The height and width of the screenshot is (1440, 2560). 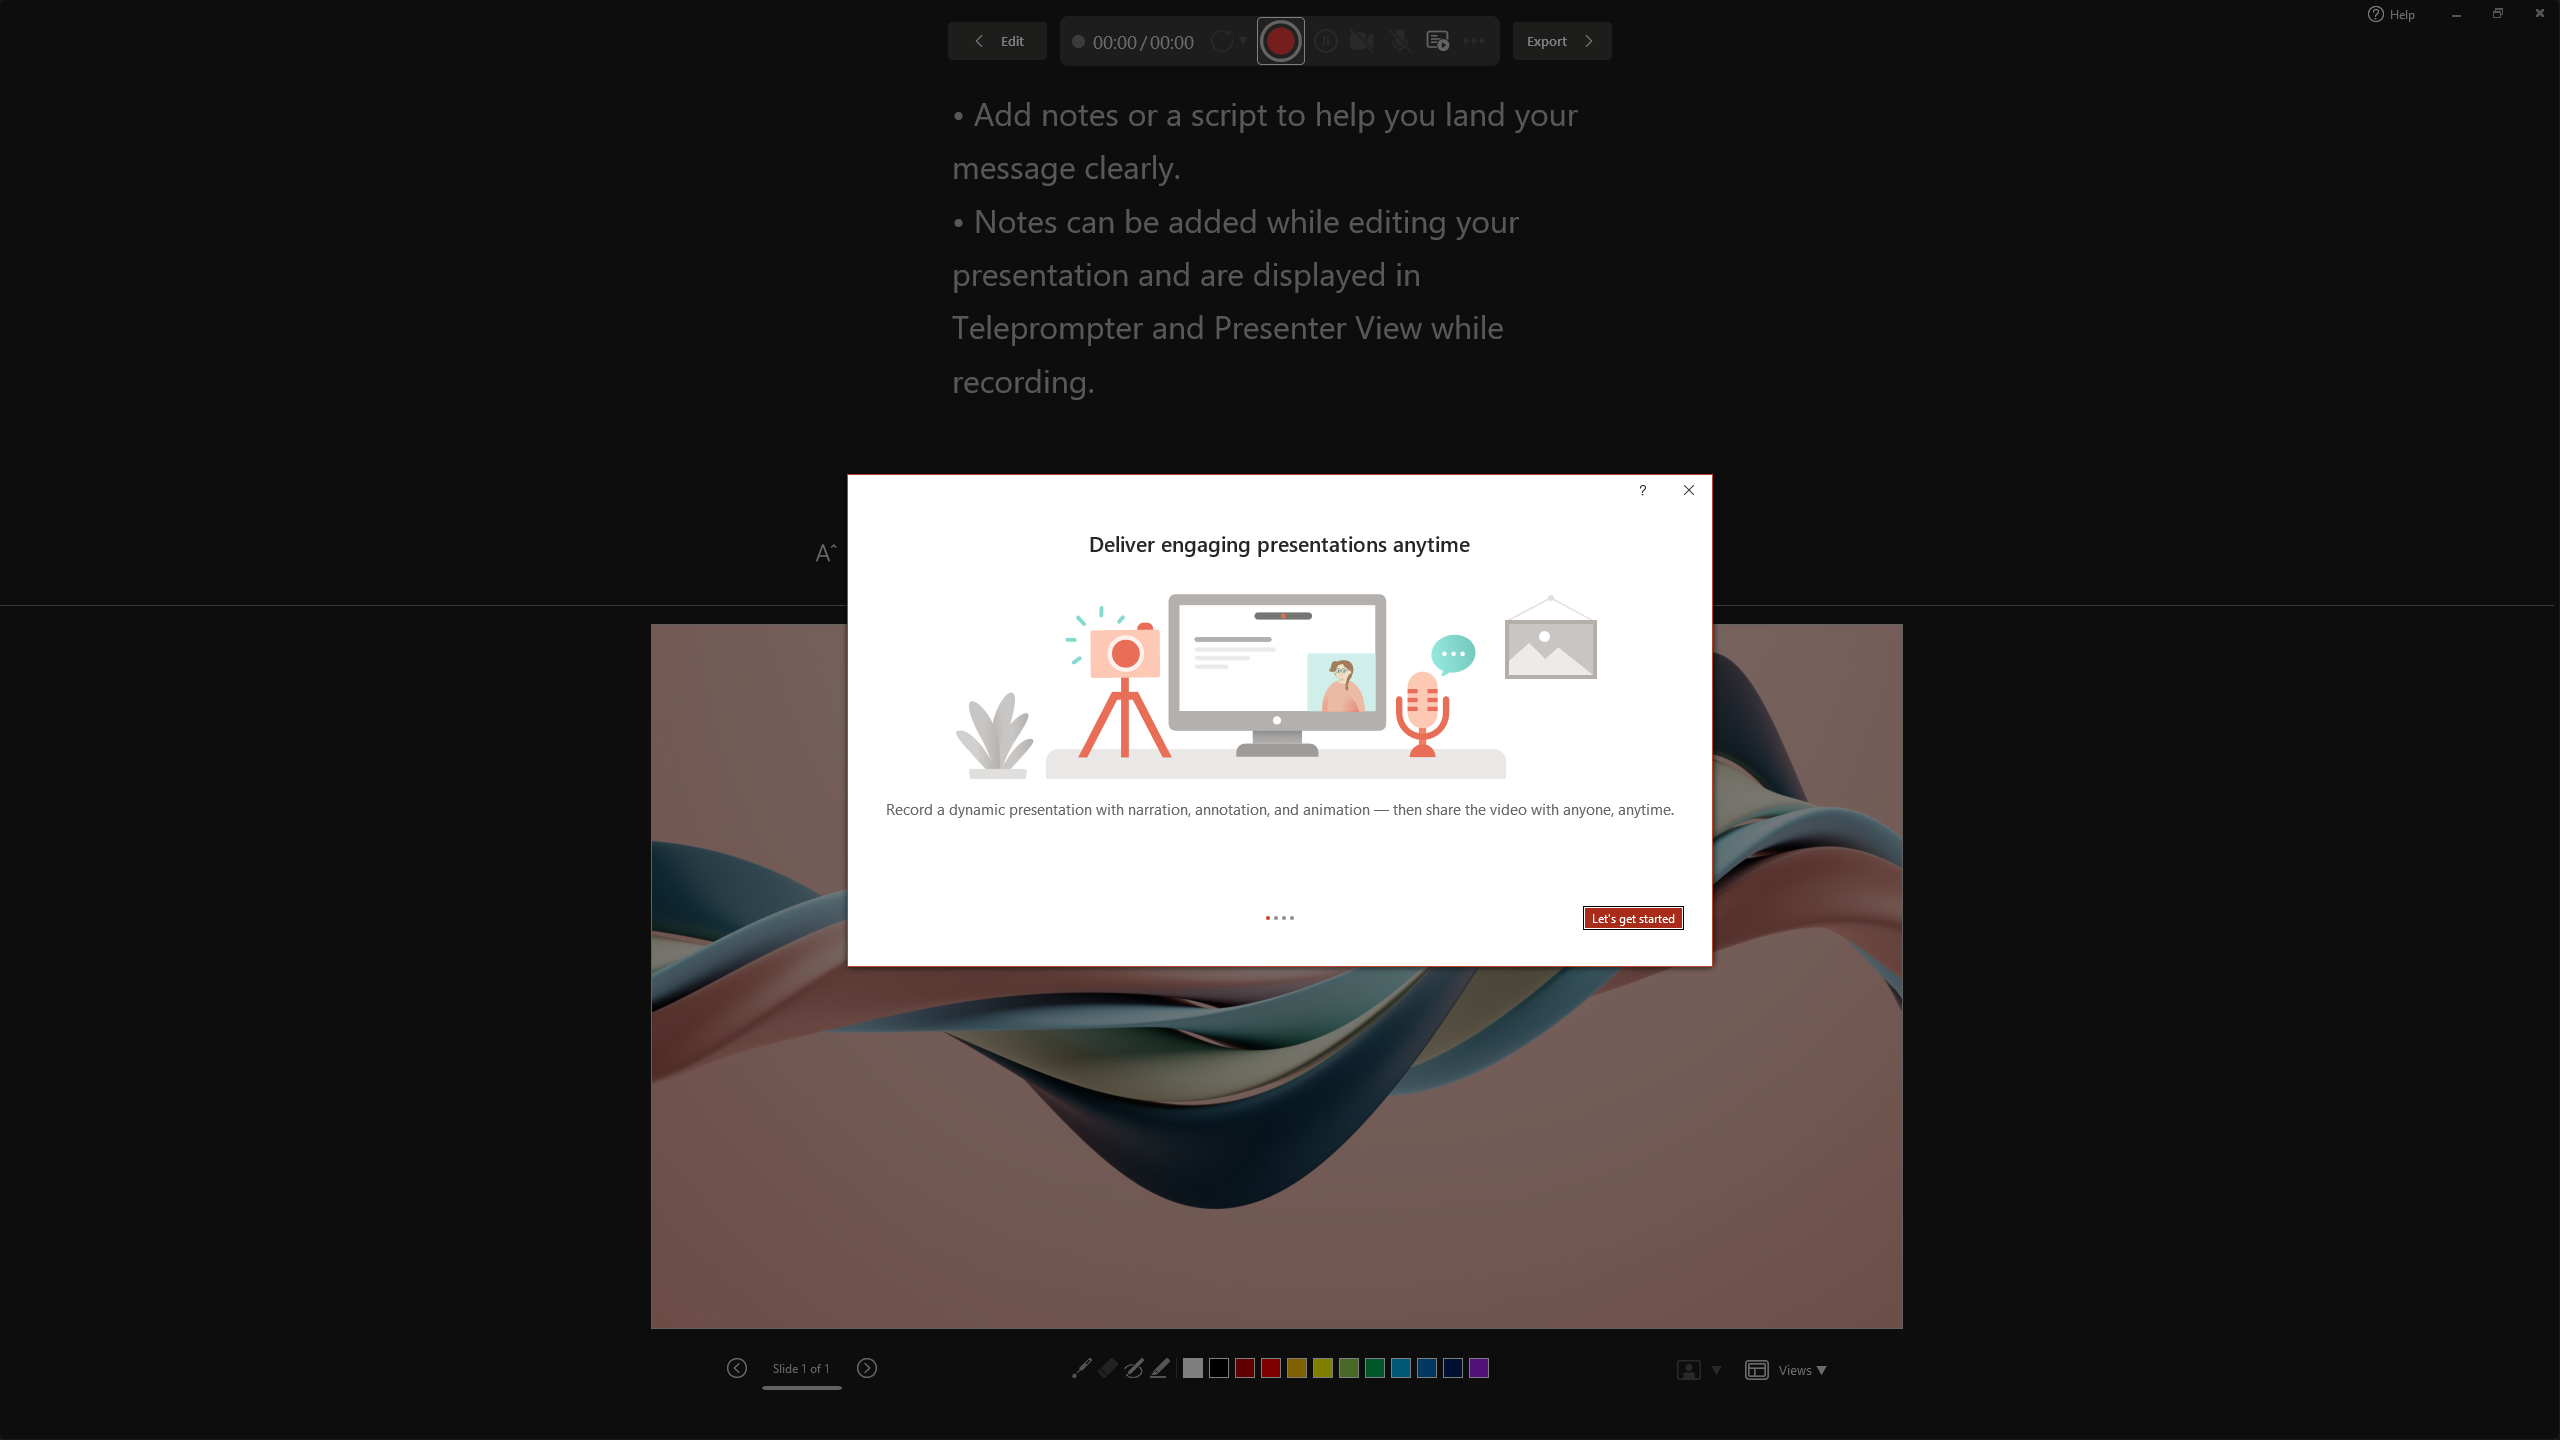 I want to click on Organic, so click(x=709, y=100).